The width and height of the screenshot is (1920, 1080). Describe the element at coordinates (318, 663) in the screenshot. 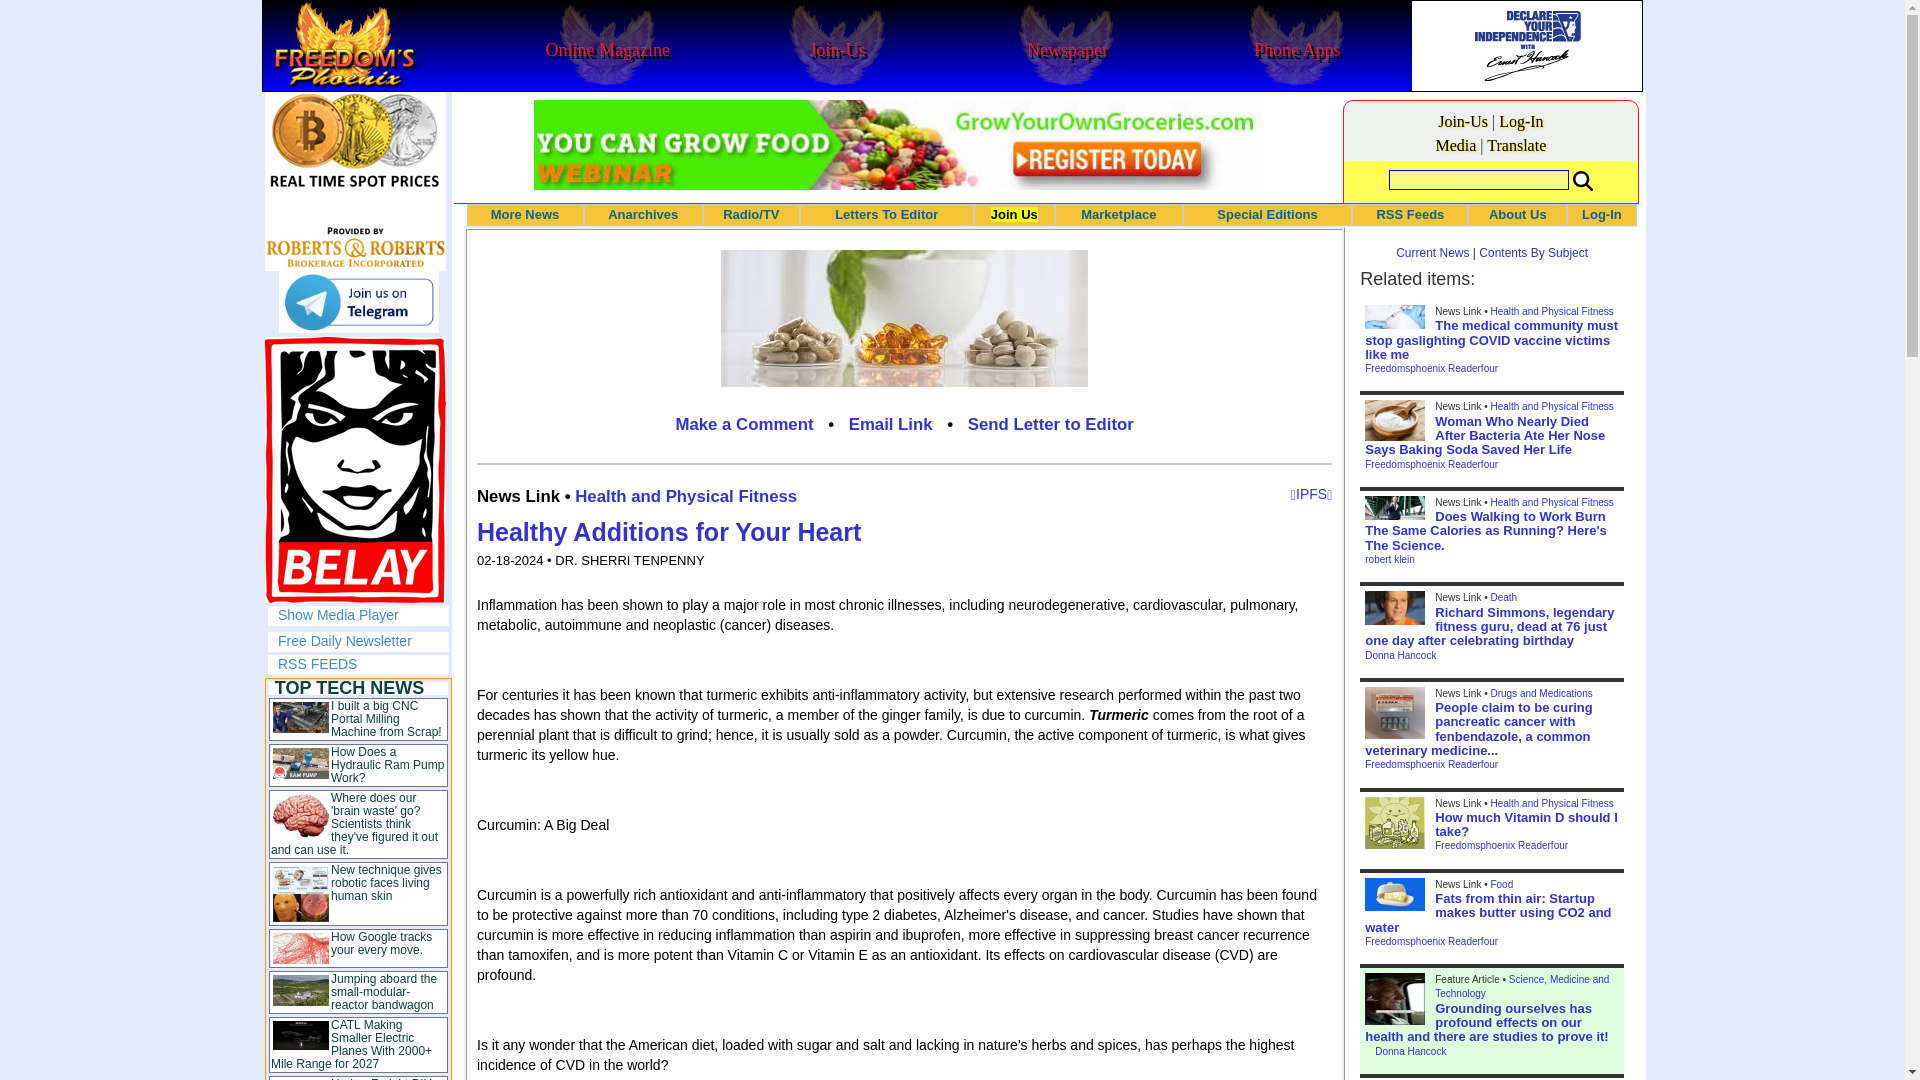

I see `RSS FEEDS` at that location.